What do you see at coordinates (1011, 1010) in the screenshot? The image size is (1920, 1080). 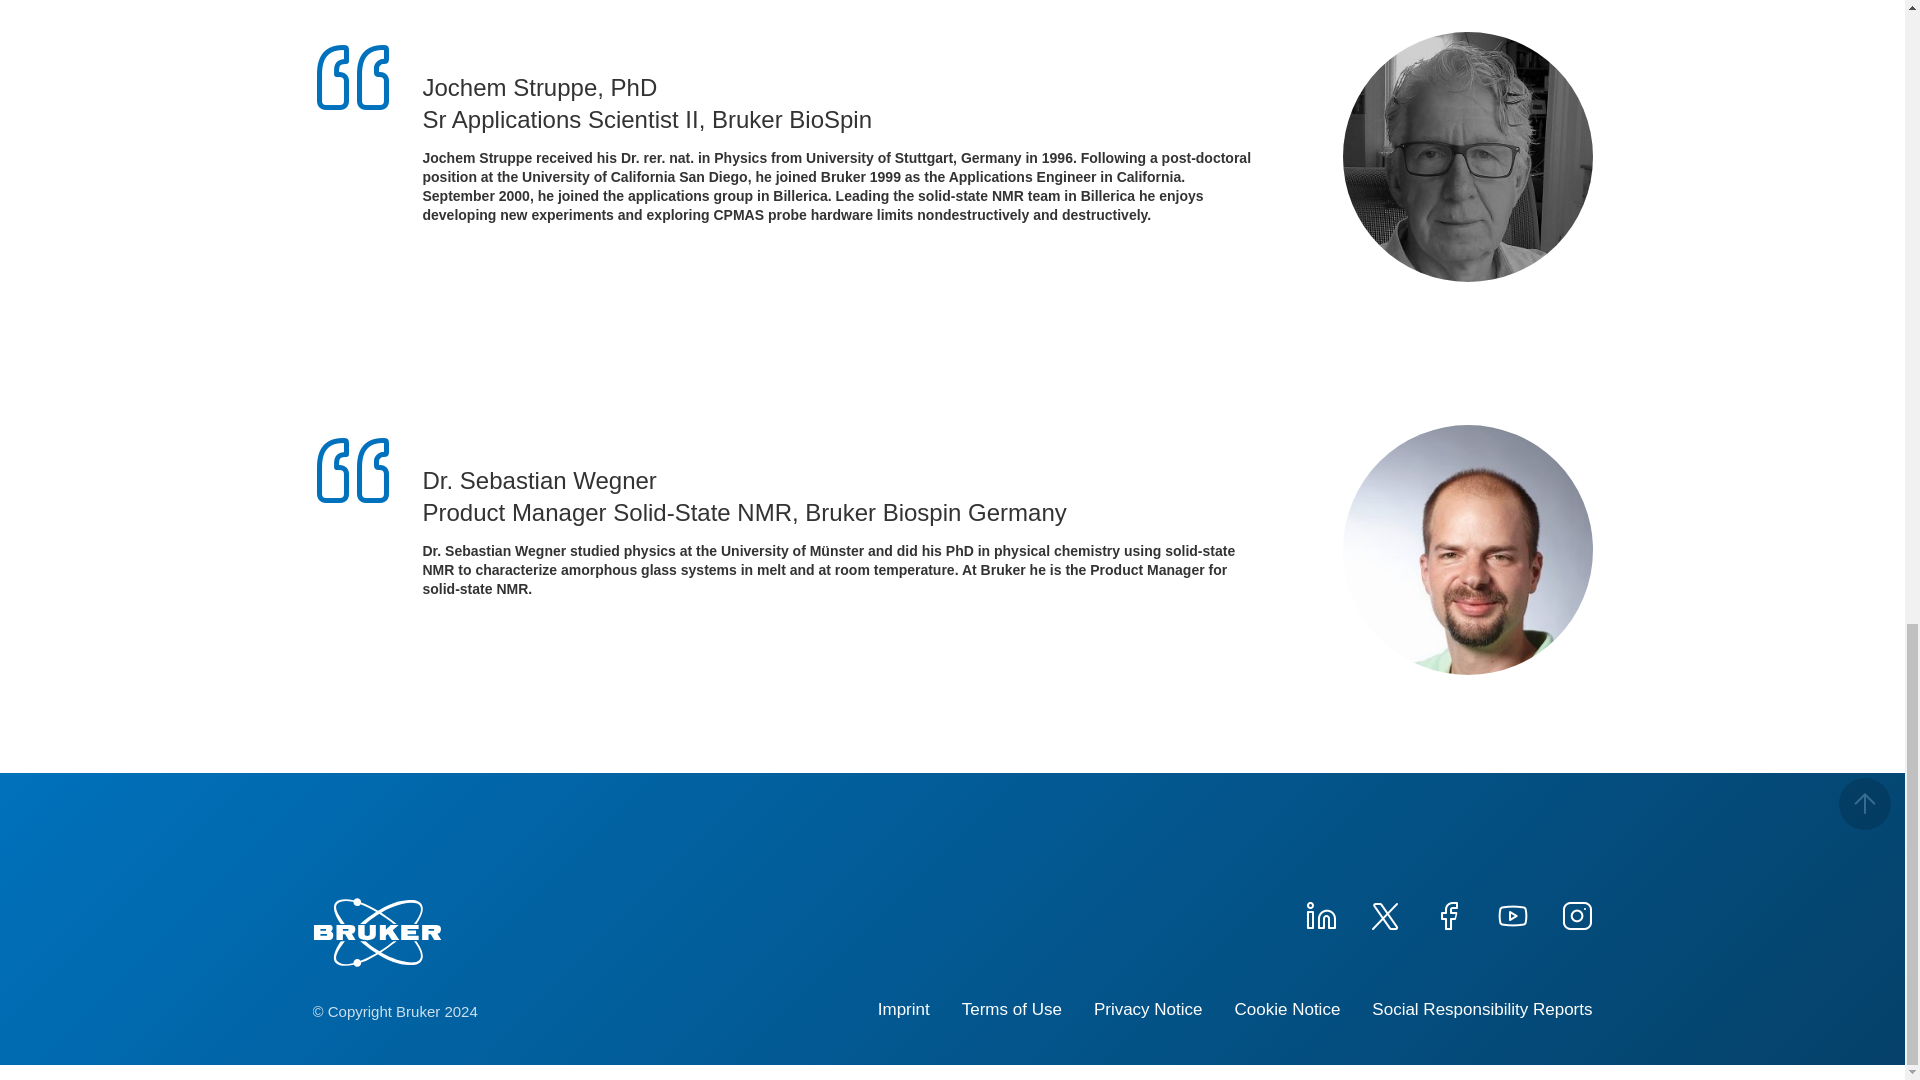 I see `Terms of Use` at bounding box center [1011, 1010].